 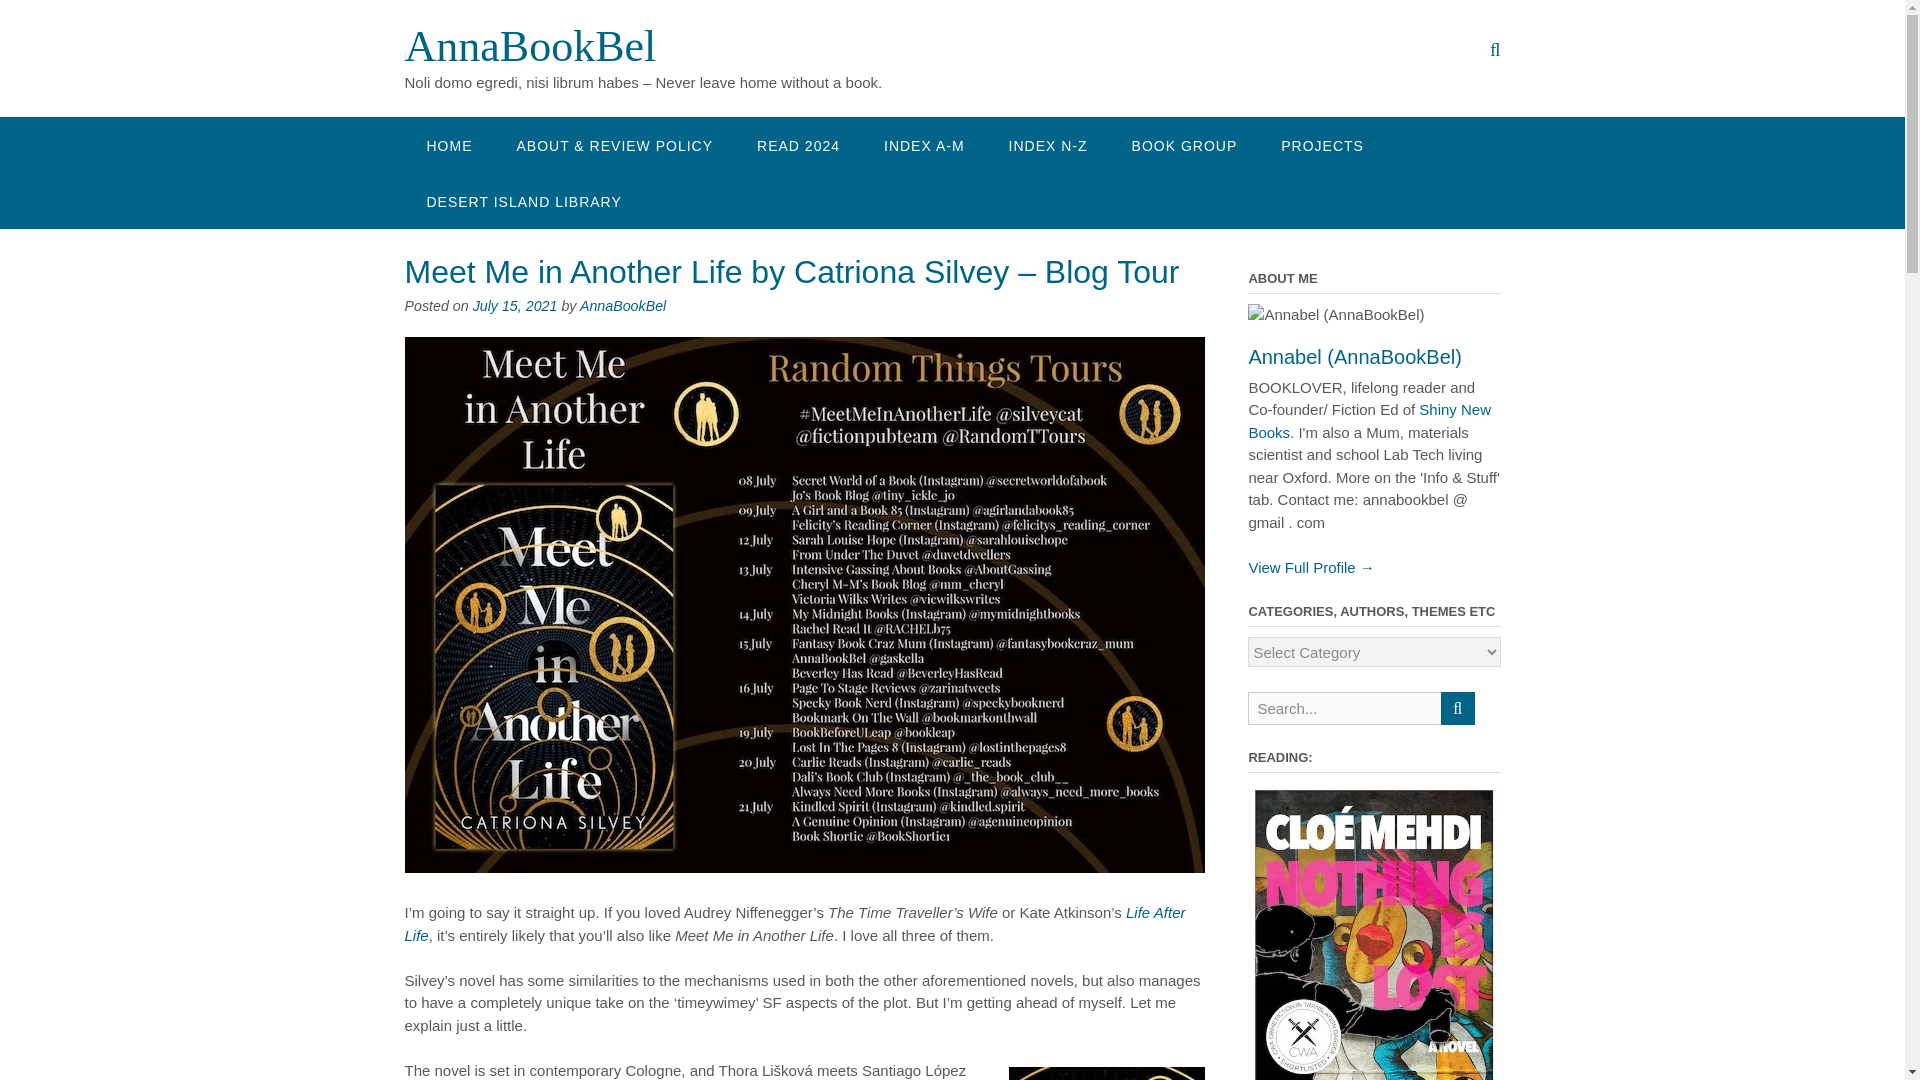 I want to click on HOME, so click(x=448, y=144).